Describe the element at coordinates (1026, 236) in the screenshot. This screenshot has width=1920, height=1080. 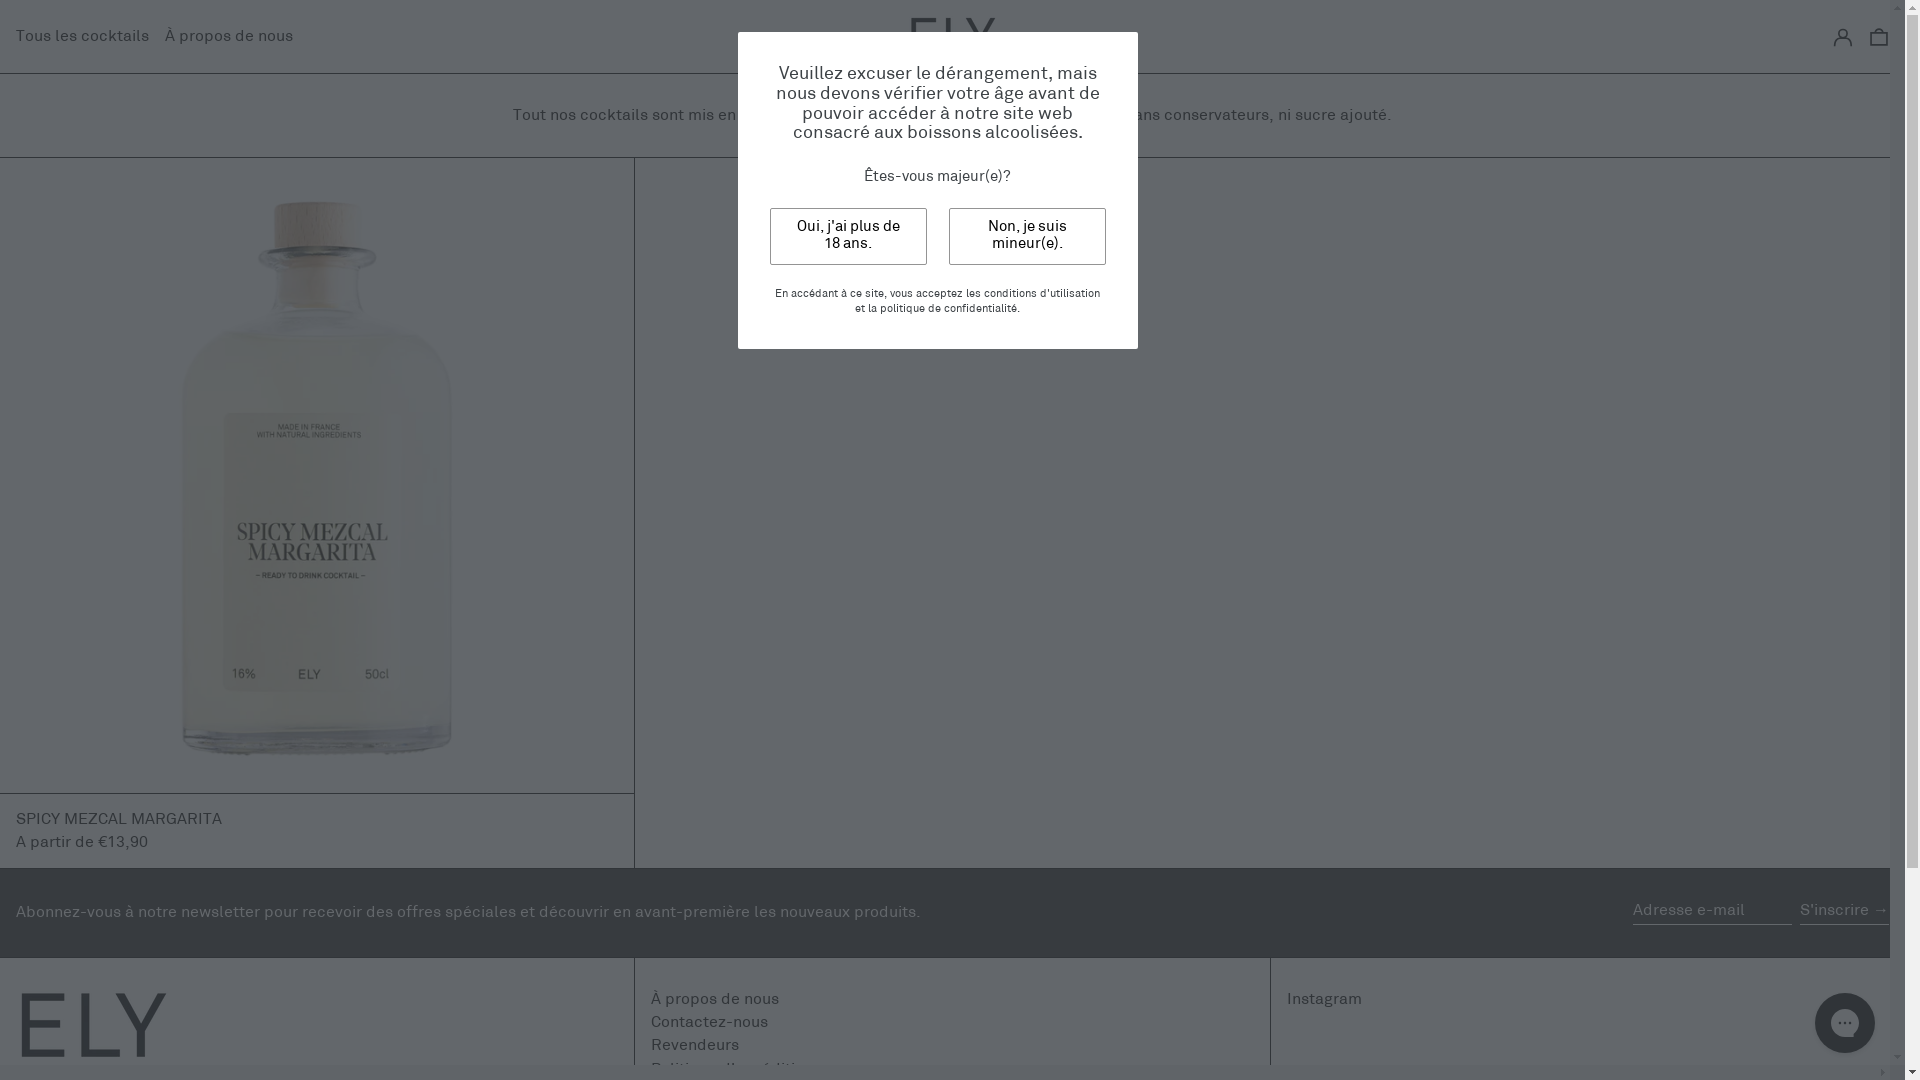
I see `Non, je suis mineur(e).` at that location.